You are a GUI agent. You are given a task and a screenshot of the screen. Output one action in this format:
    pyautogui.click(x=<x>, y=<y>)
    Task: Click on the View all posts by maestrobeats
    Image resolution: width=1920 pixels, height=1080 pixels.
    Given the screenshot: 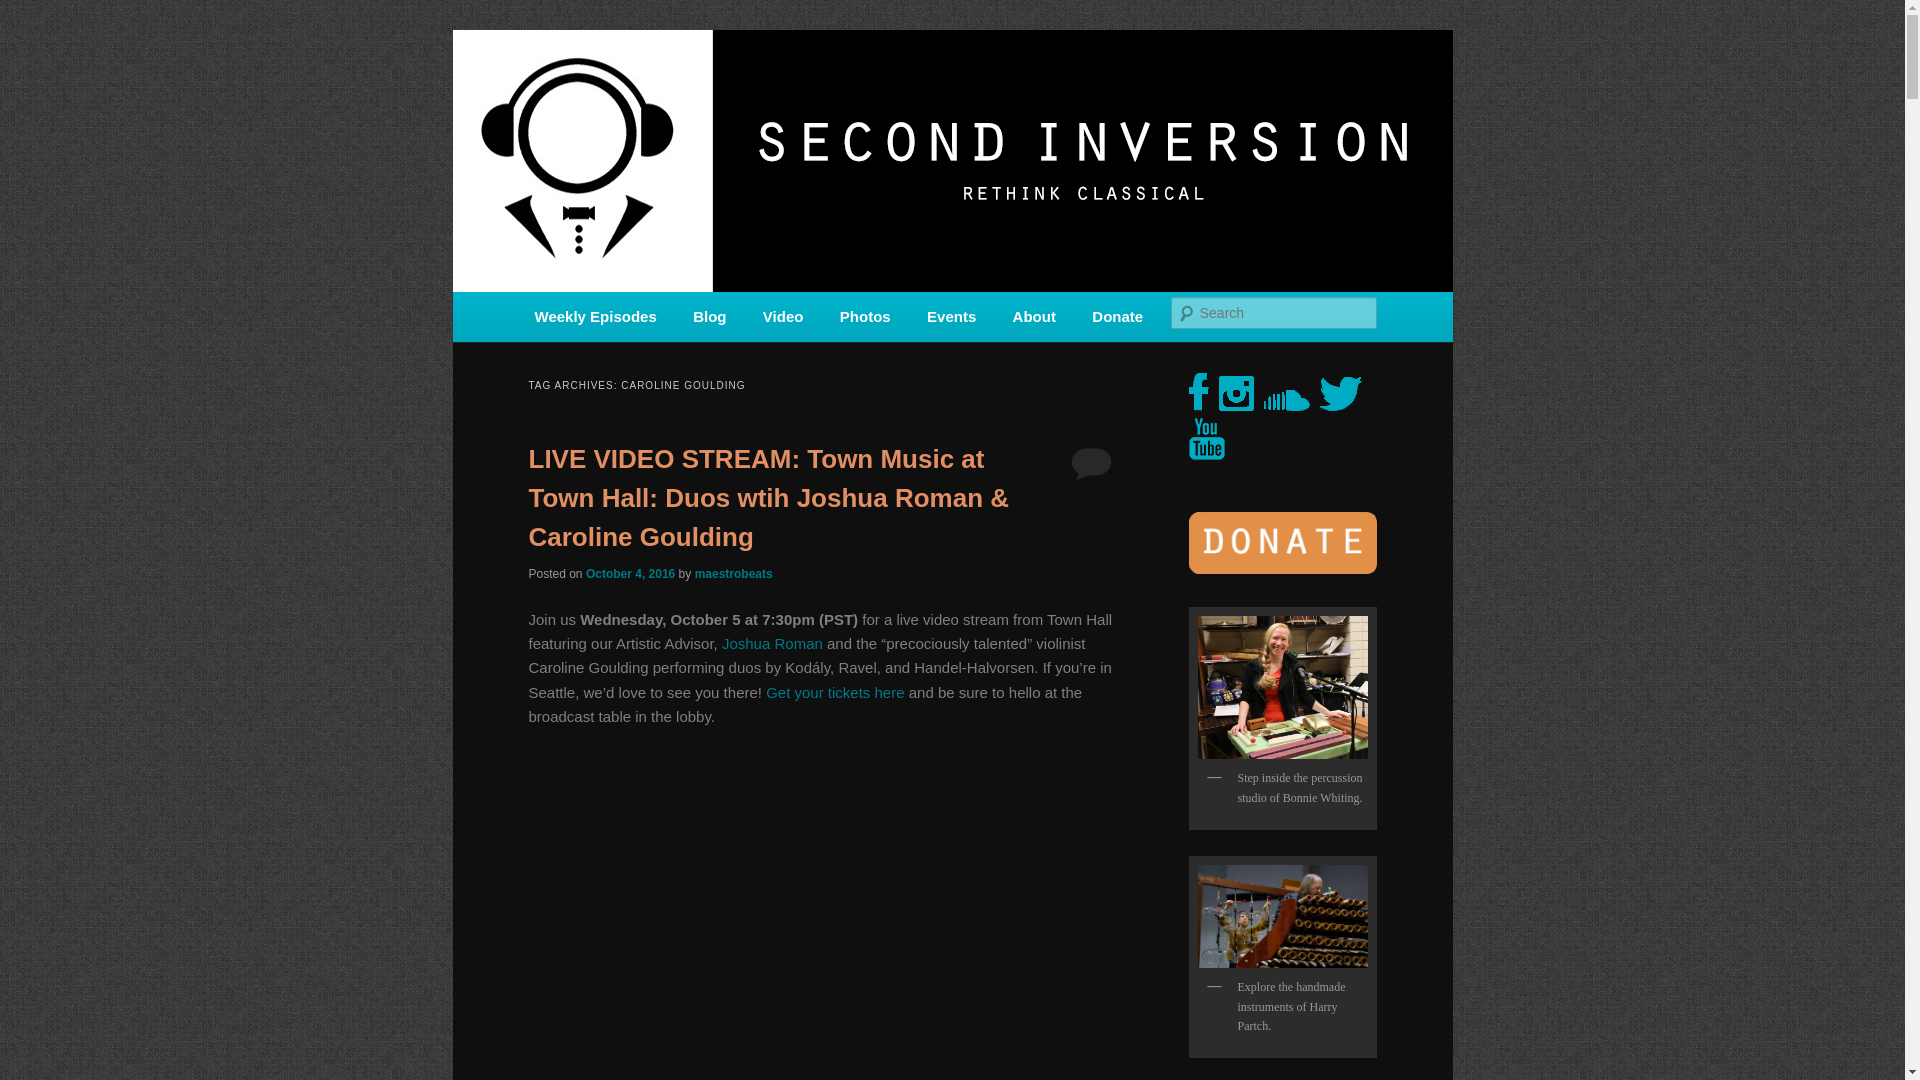 What is the action you would take?
    pyautogui.click(x=734, y=574)
    